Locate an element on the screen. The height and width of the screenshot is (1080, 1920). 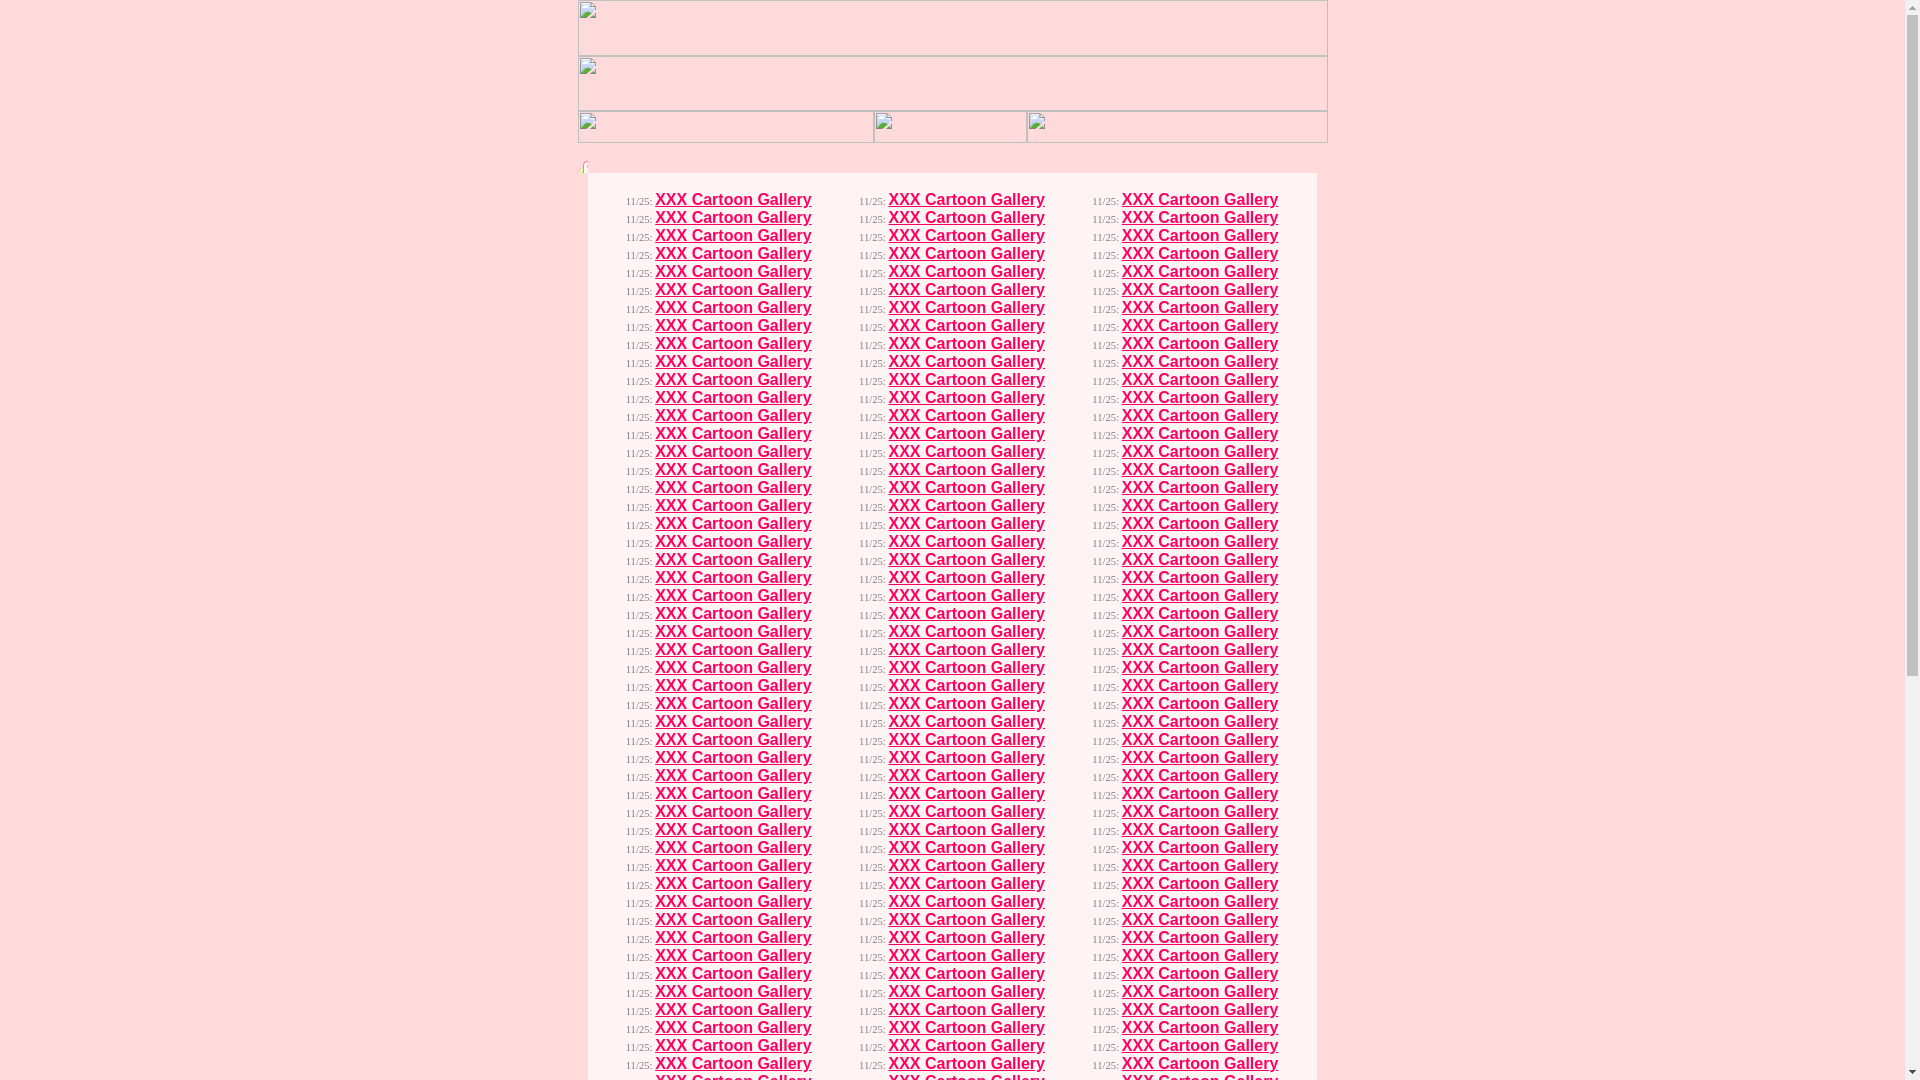
XXX Cartoon Gallery is located at coordinates (1200, 776).